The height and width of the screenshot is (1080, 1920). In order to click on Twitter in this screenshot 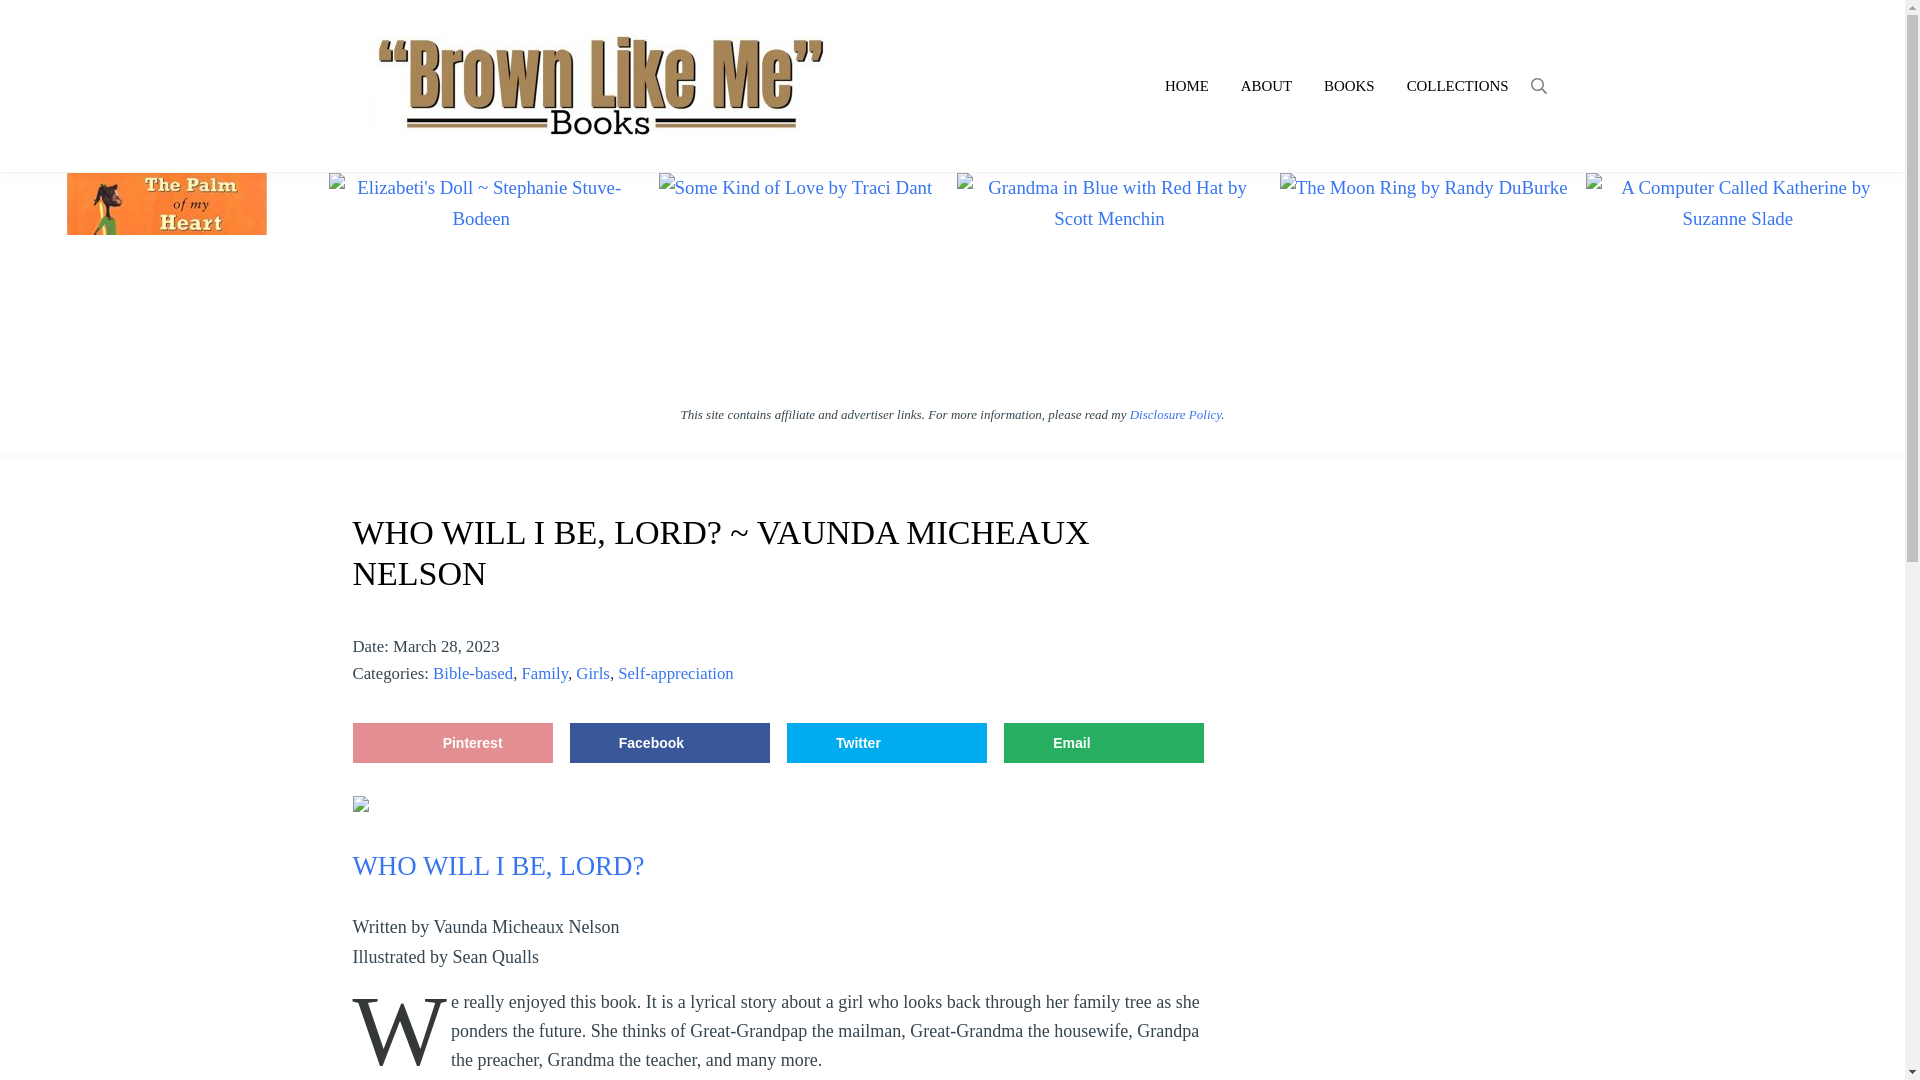, I will do `click(886, 742)`.